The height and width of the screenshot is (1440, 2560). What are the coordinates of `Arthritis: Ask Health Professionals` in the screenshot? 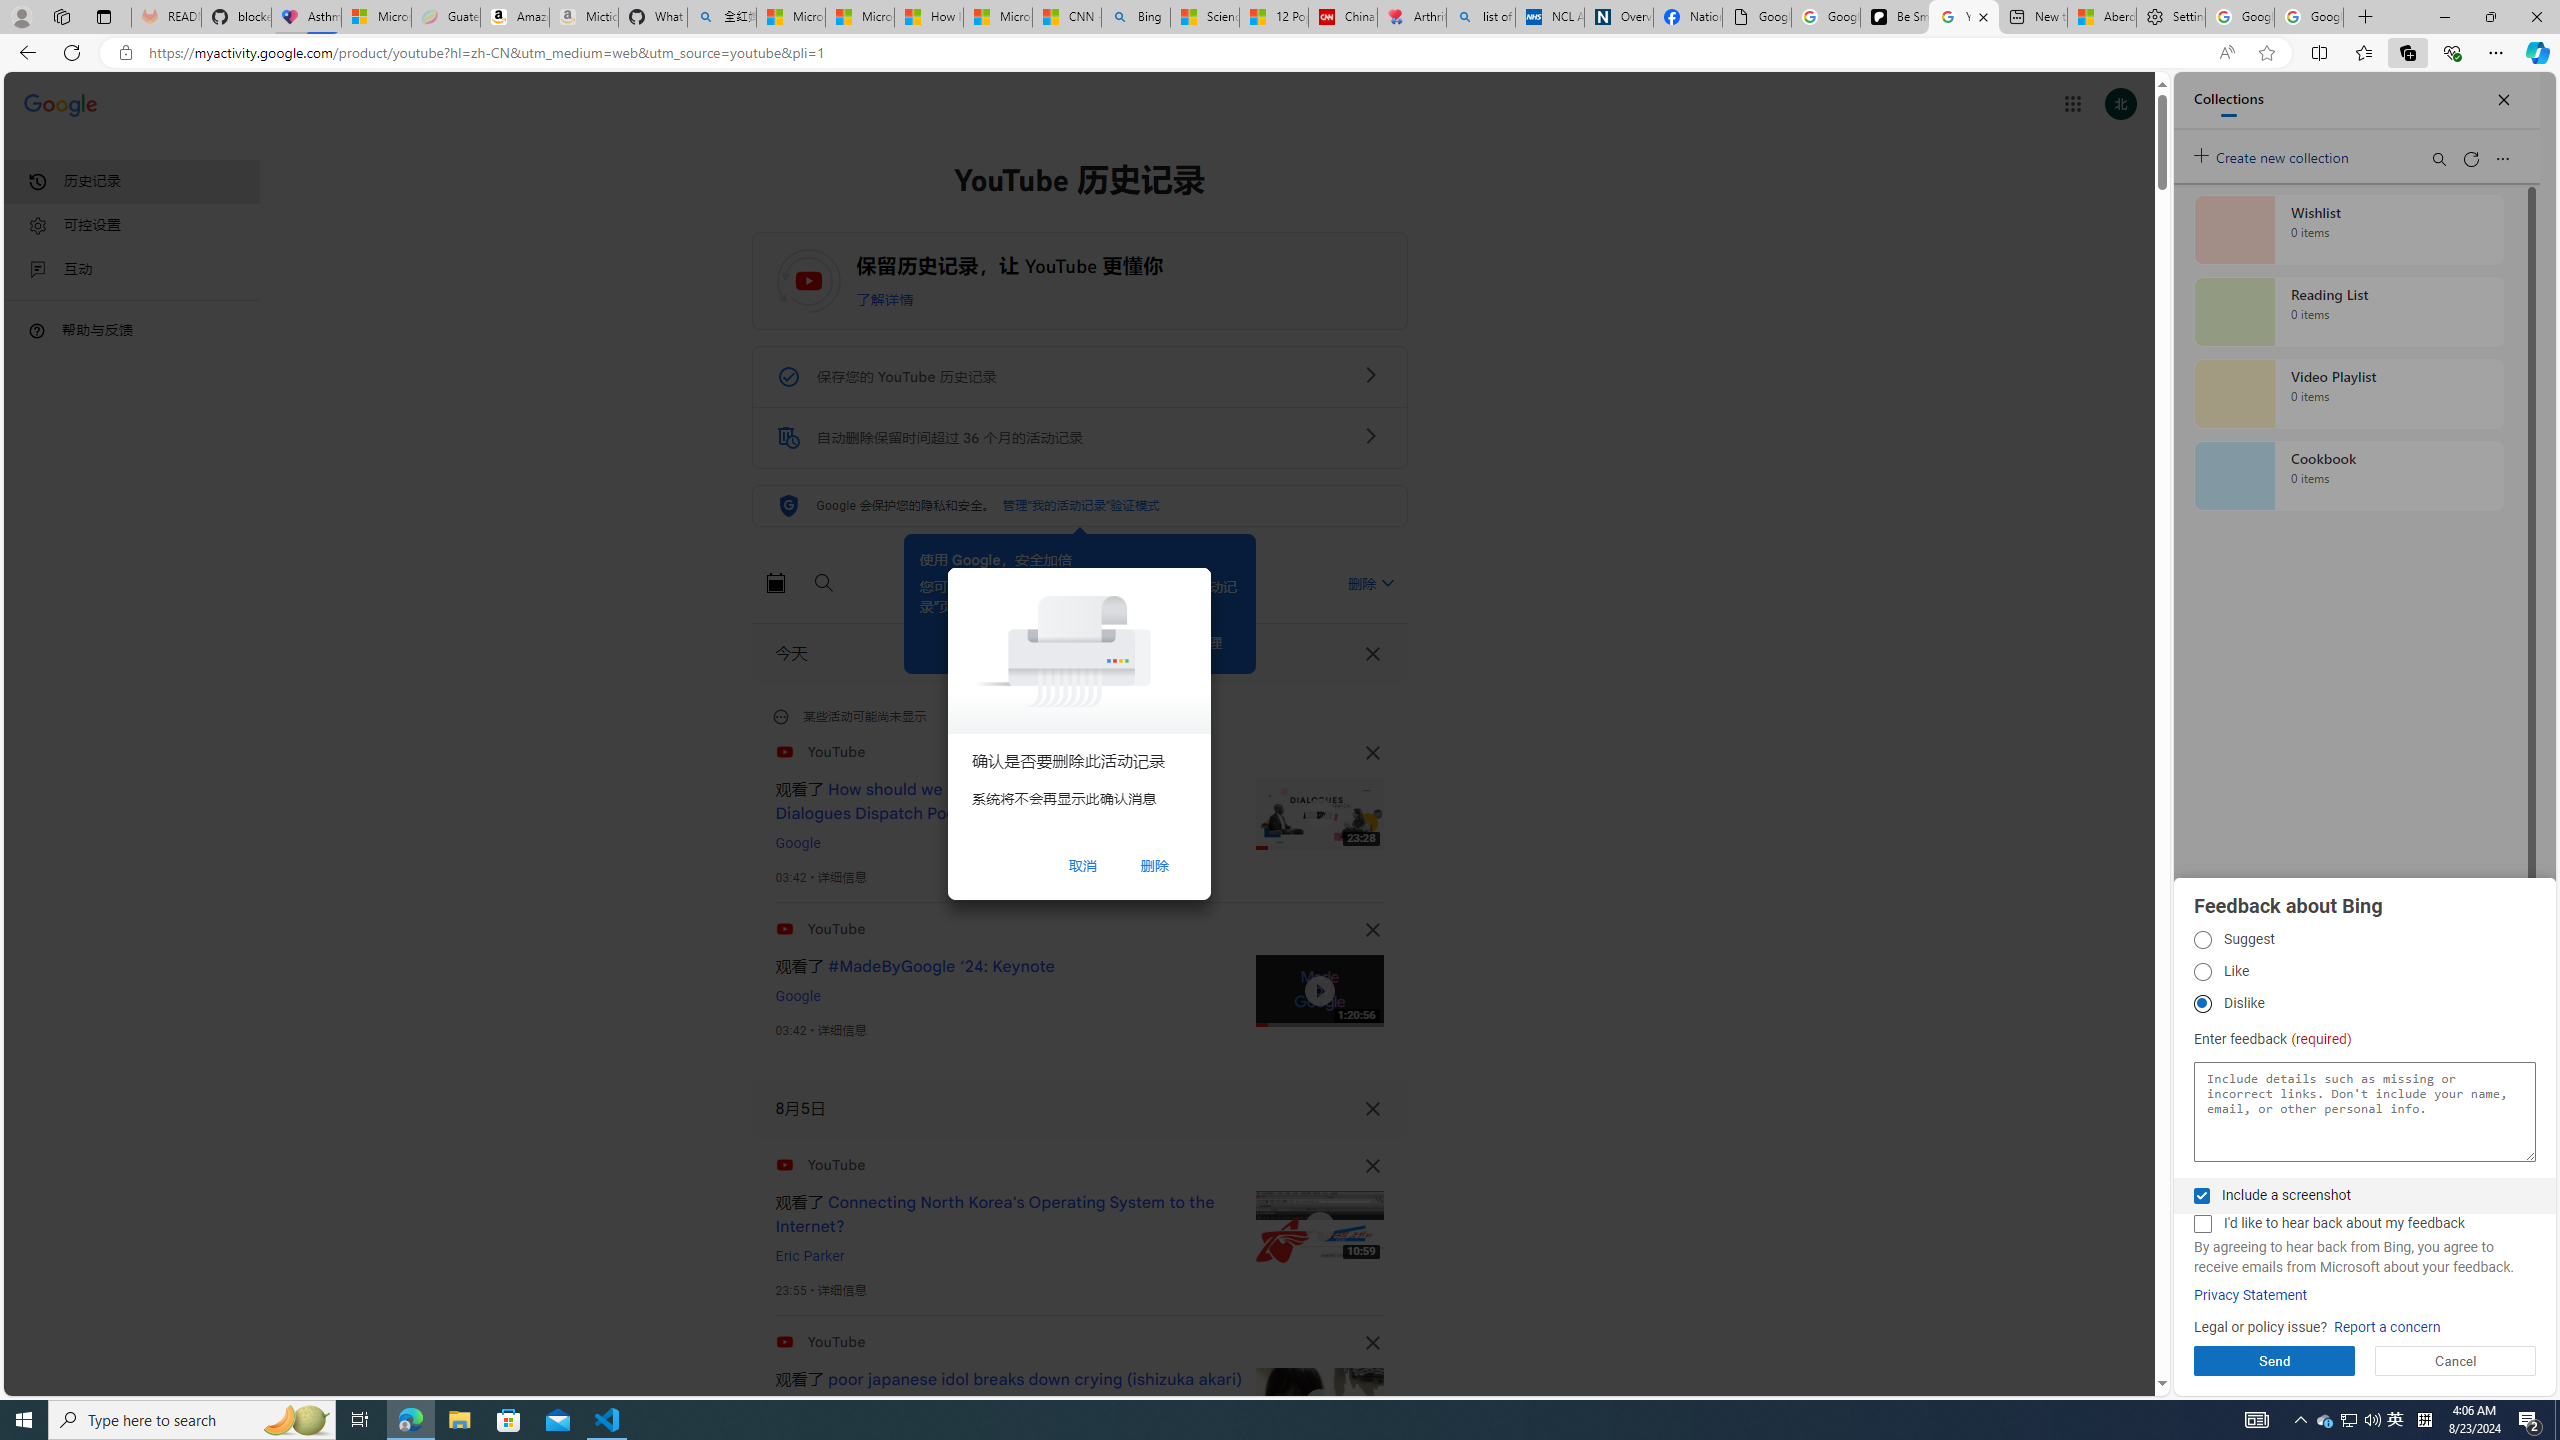 It's located at (1412, 17).